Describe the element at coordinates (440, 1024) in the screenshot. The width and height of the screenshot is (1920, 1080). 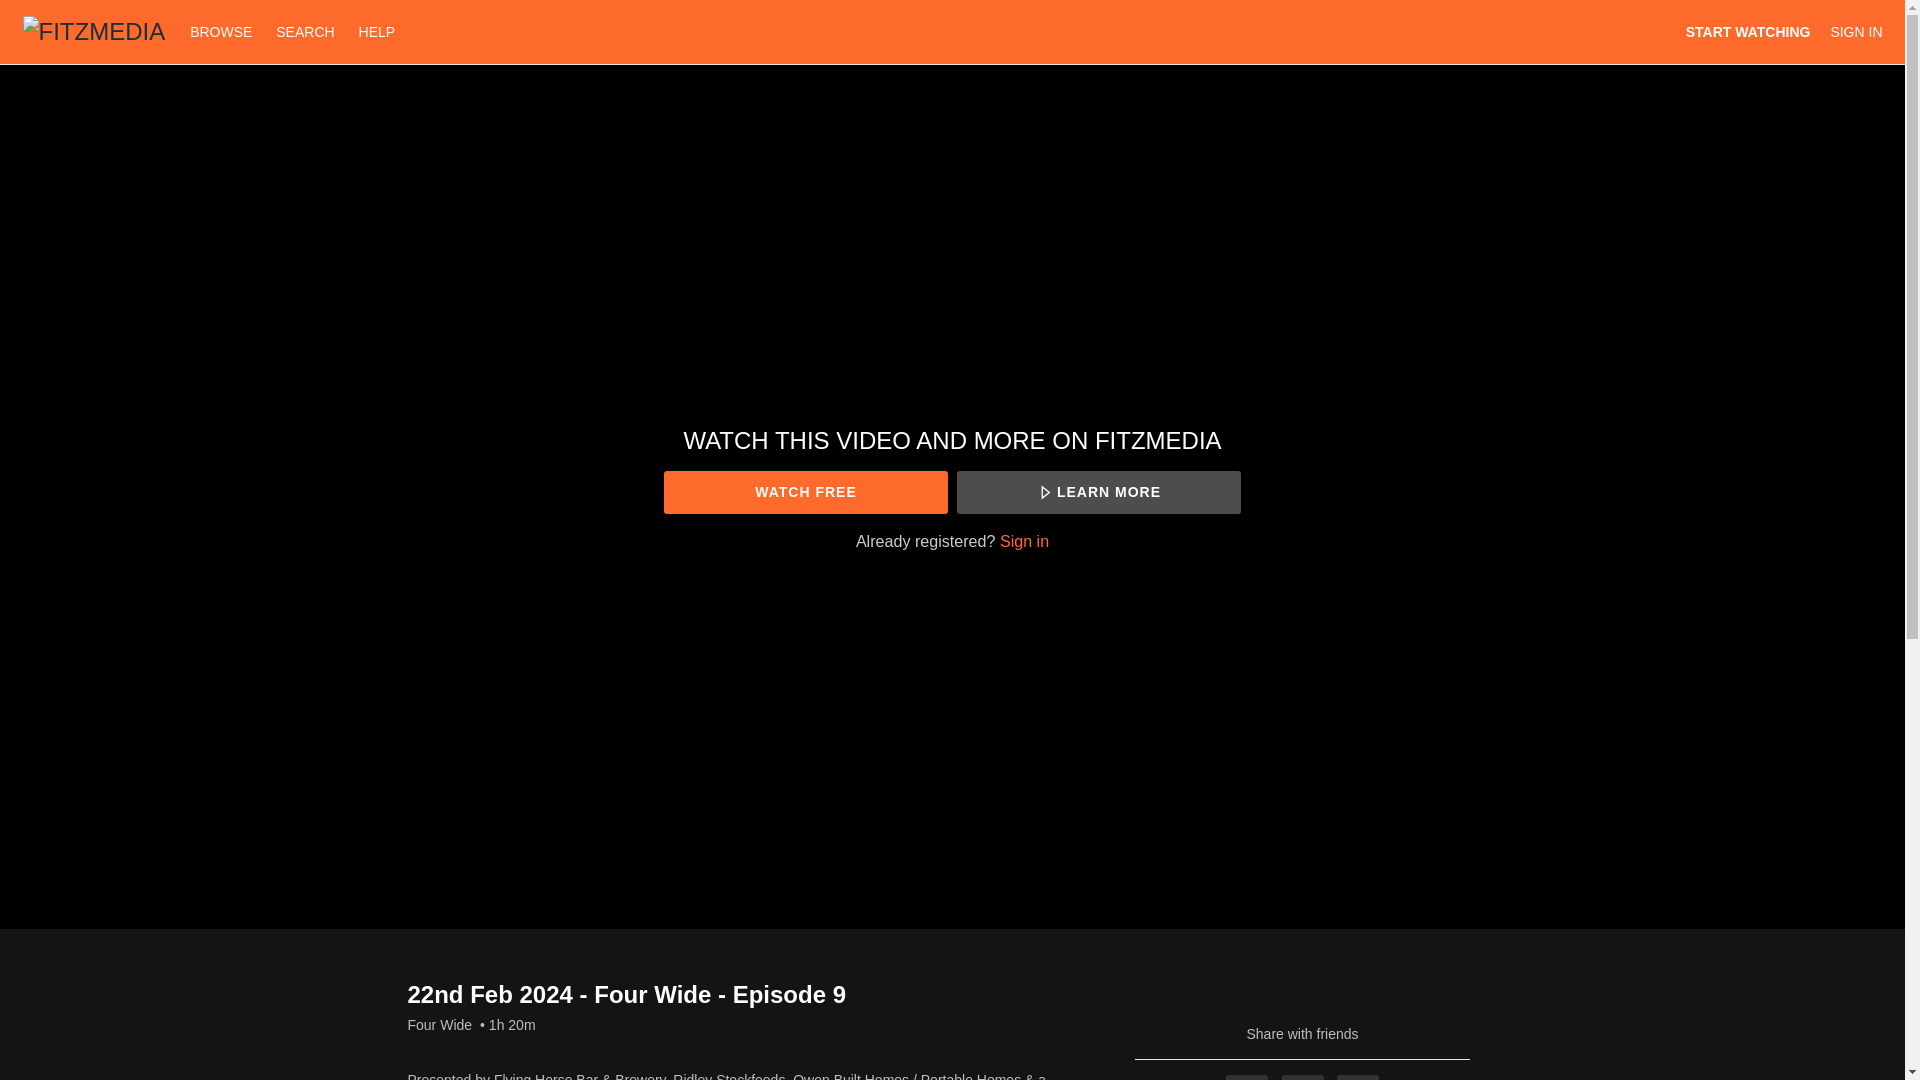
I see `Four Wide` at that location.